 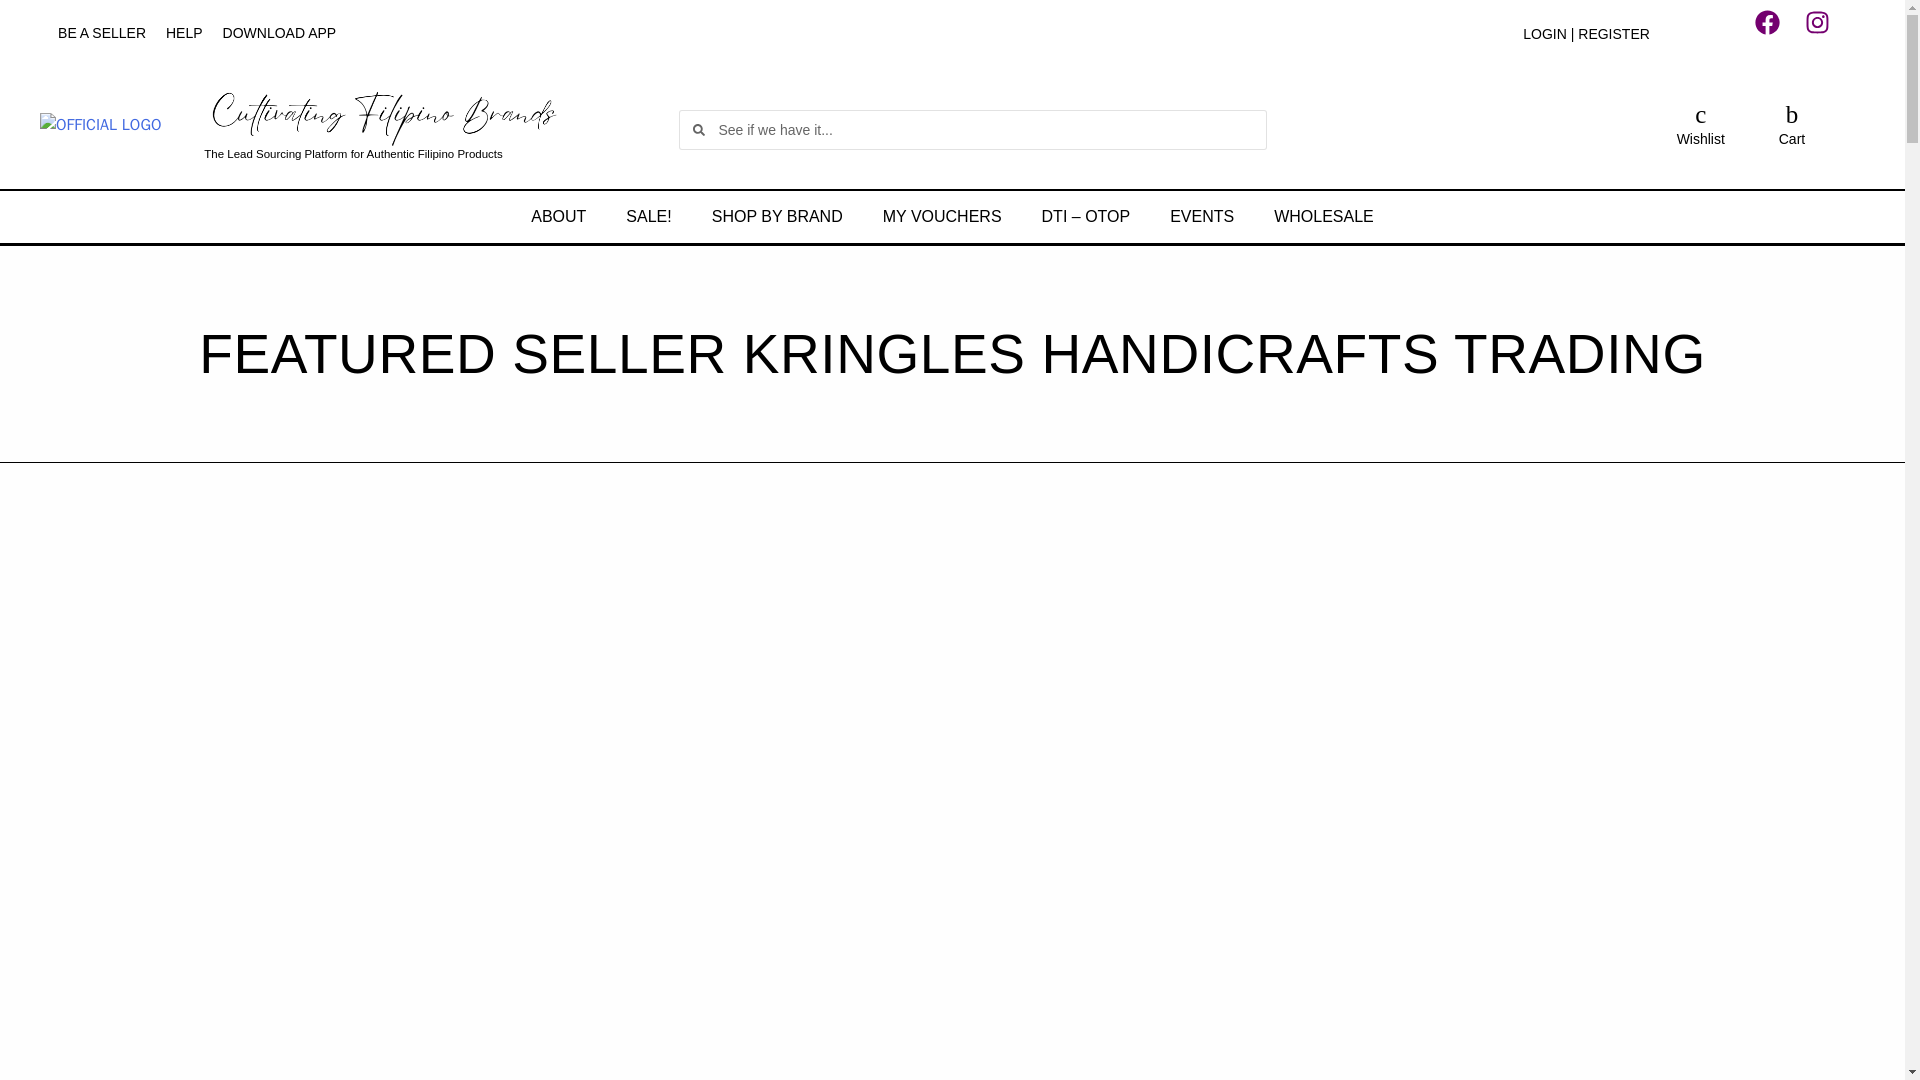 I want to click on Facebook, so click(x=1779, y=34).